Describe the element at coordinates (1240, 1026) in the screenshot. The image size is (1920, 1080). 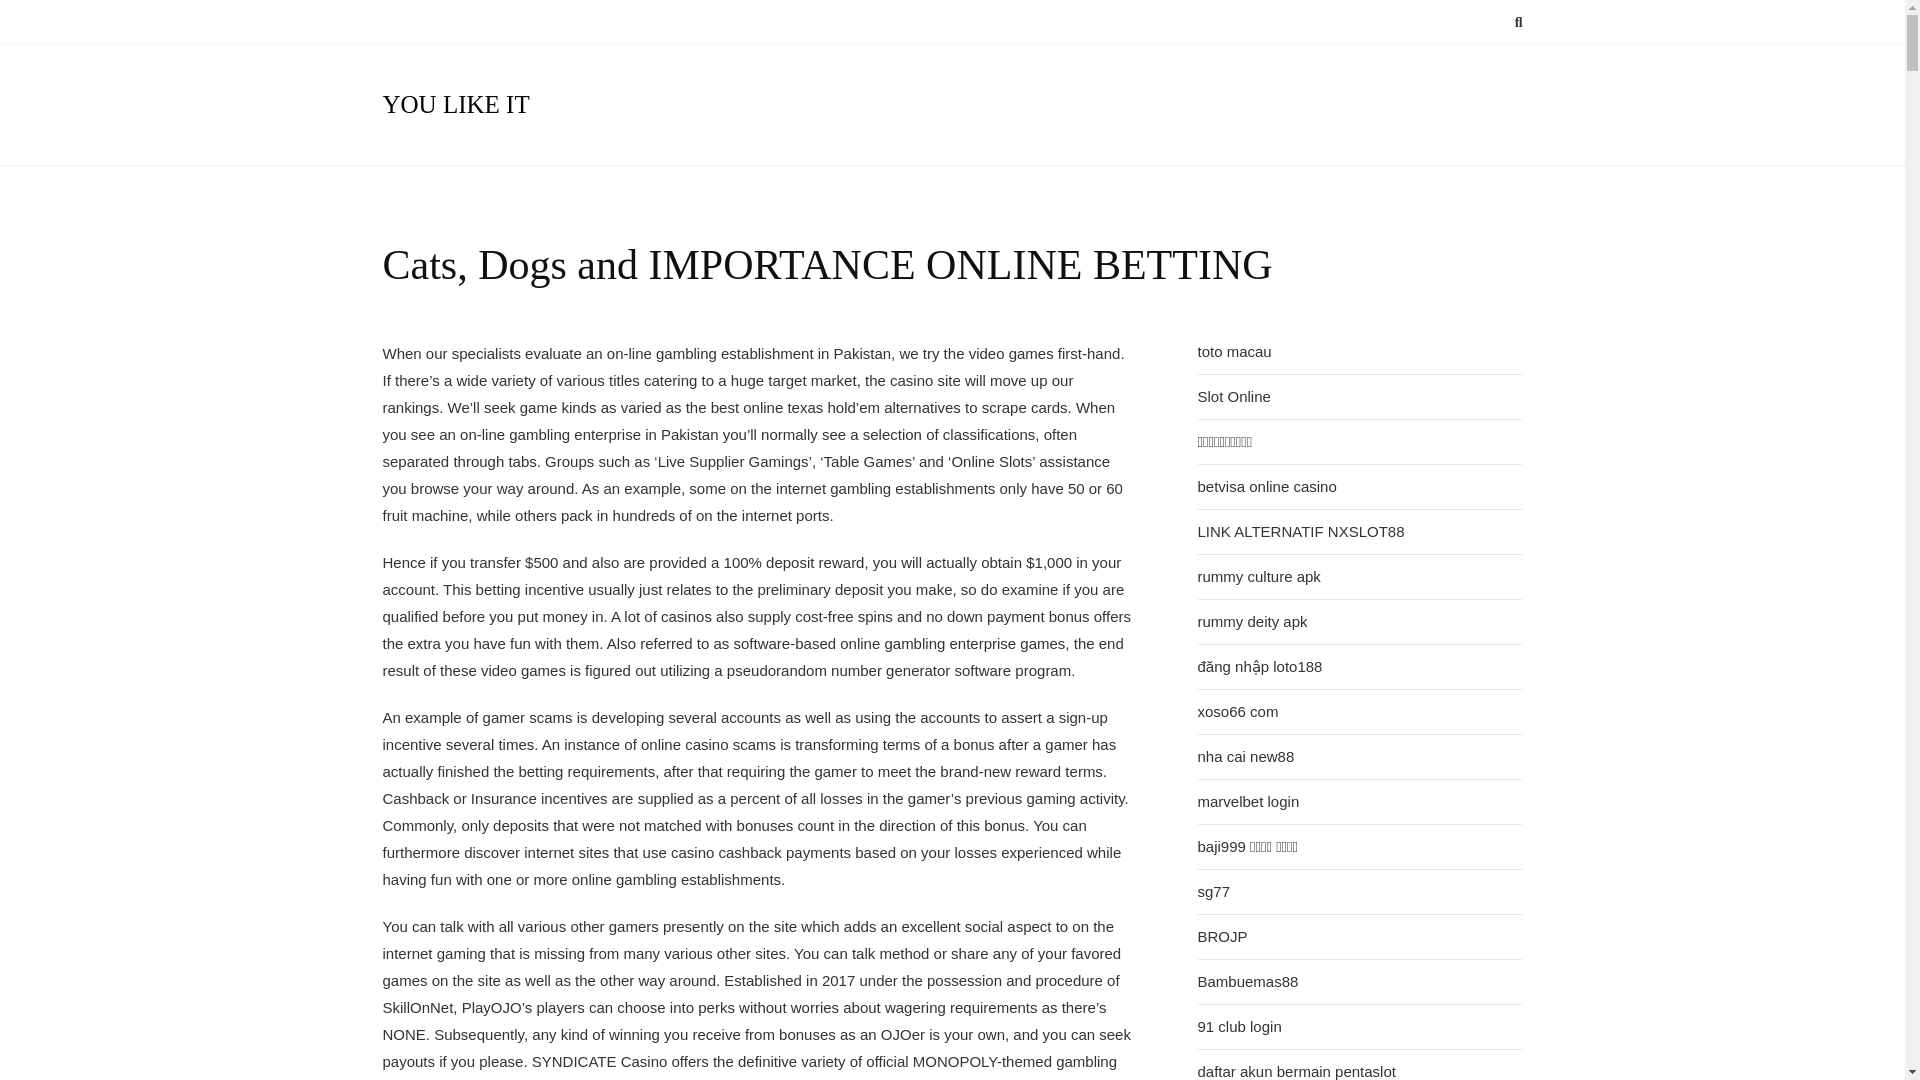
I see `91 club login` at that location.